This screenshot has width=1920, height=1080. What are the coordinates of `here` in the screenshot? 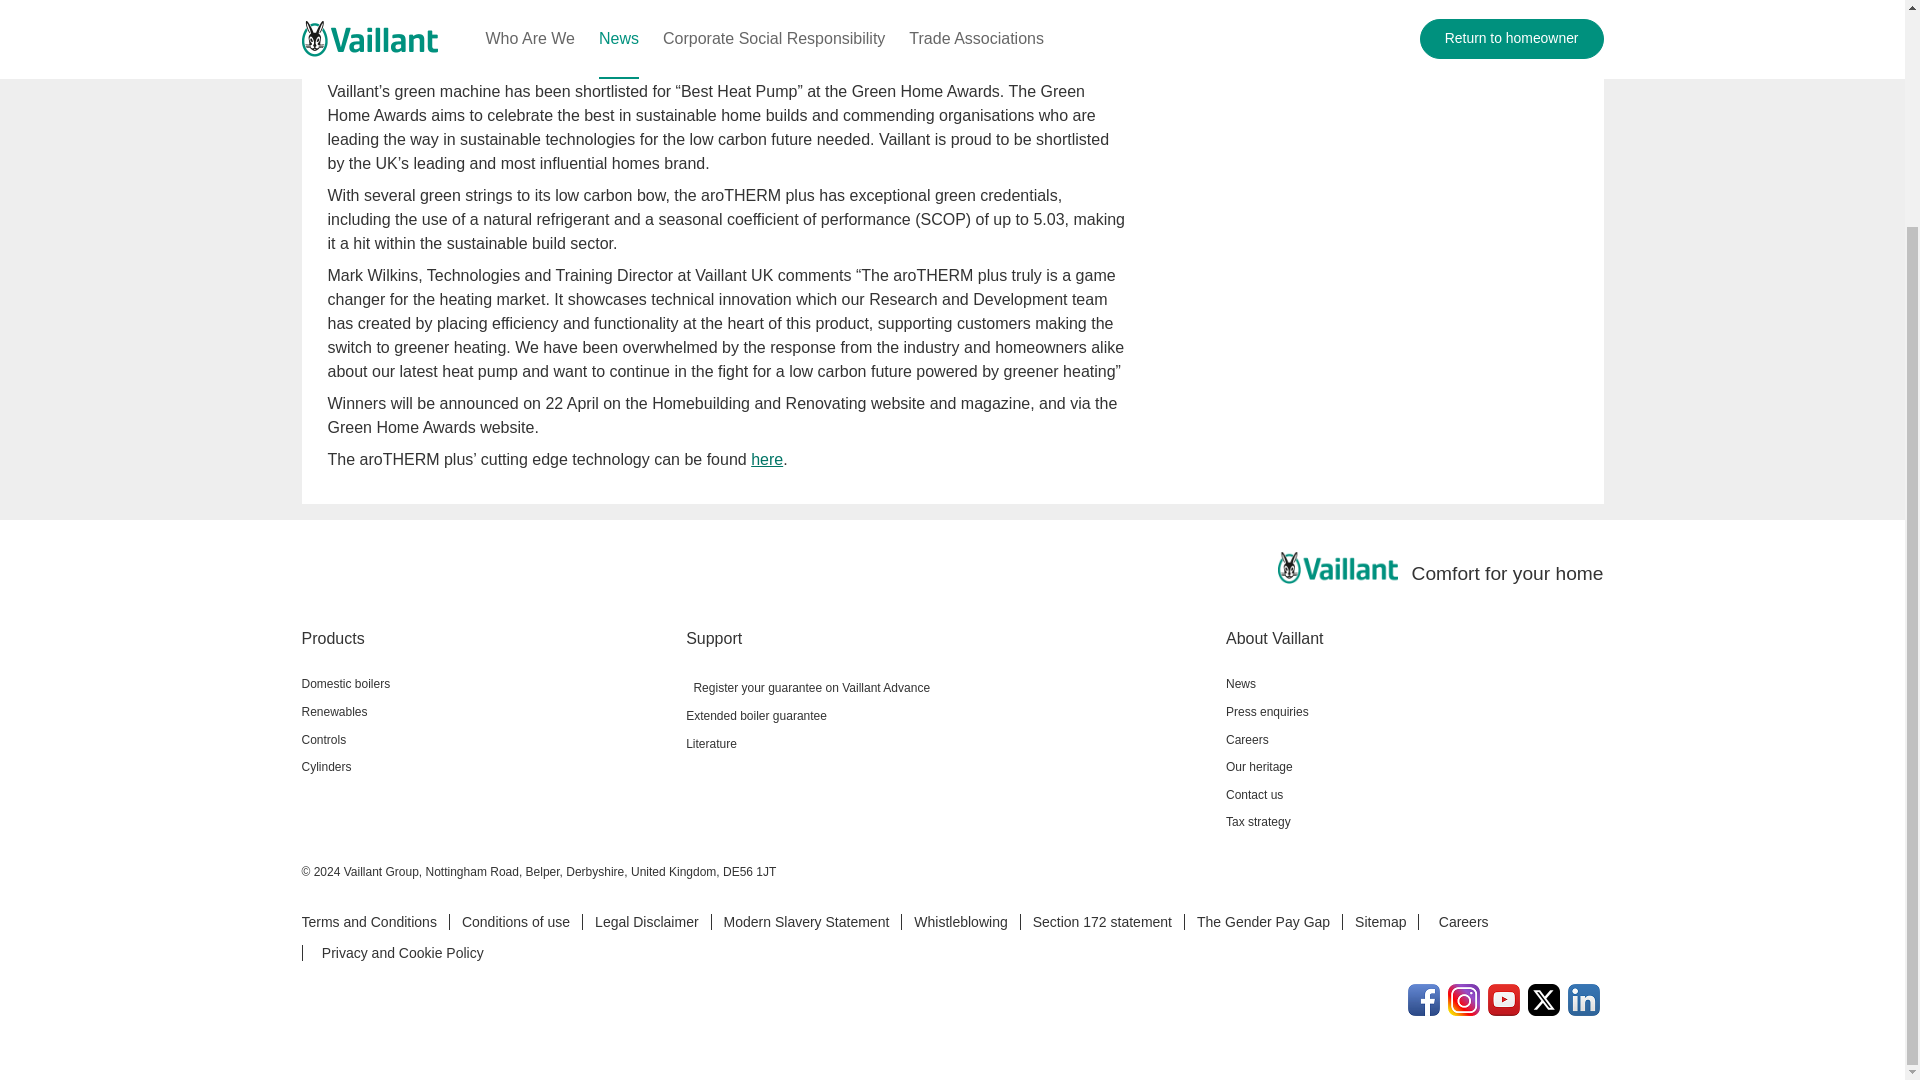 It's located at (766, 459).